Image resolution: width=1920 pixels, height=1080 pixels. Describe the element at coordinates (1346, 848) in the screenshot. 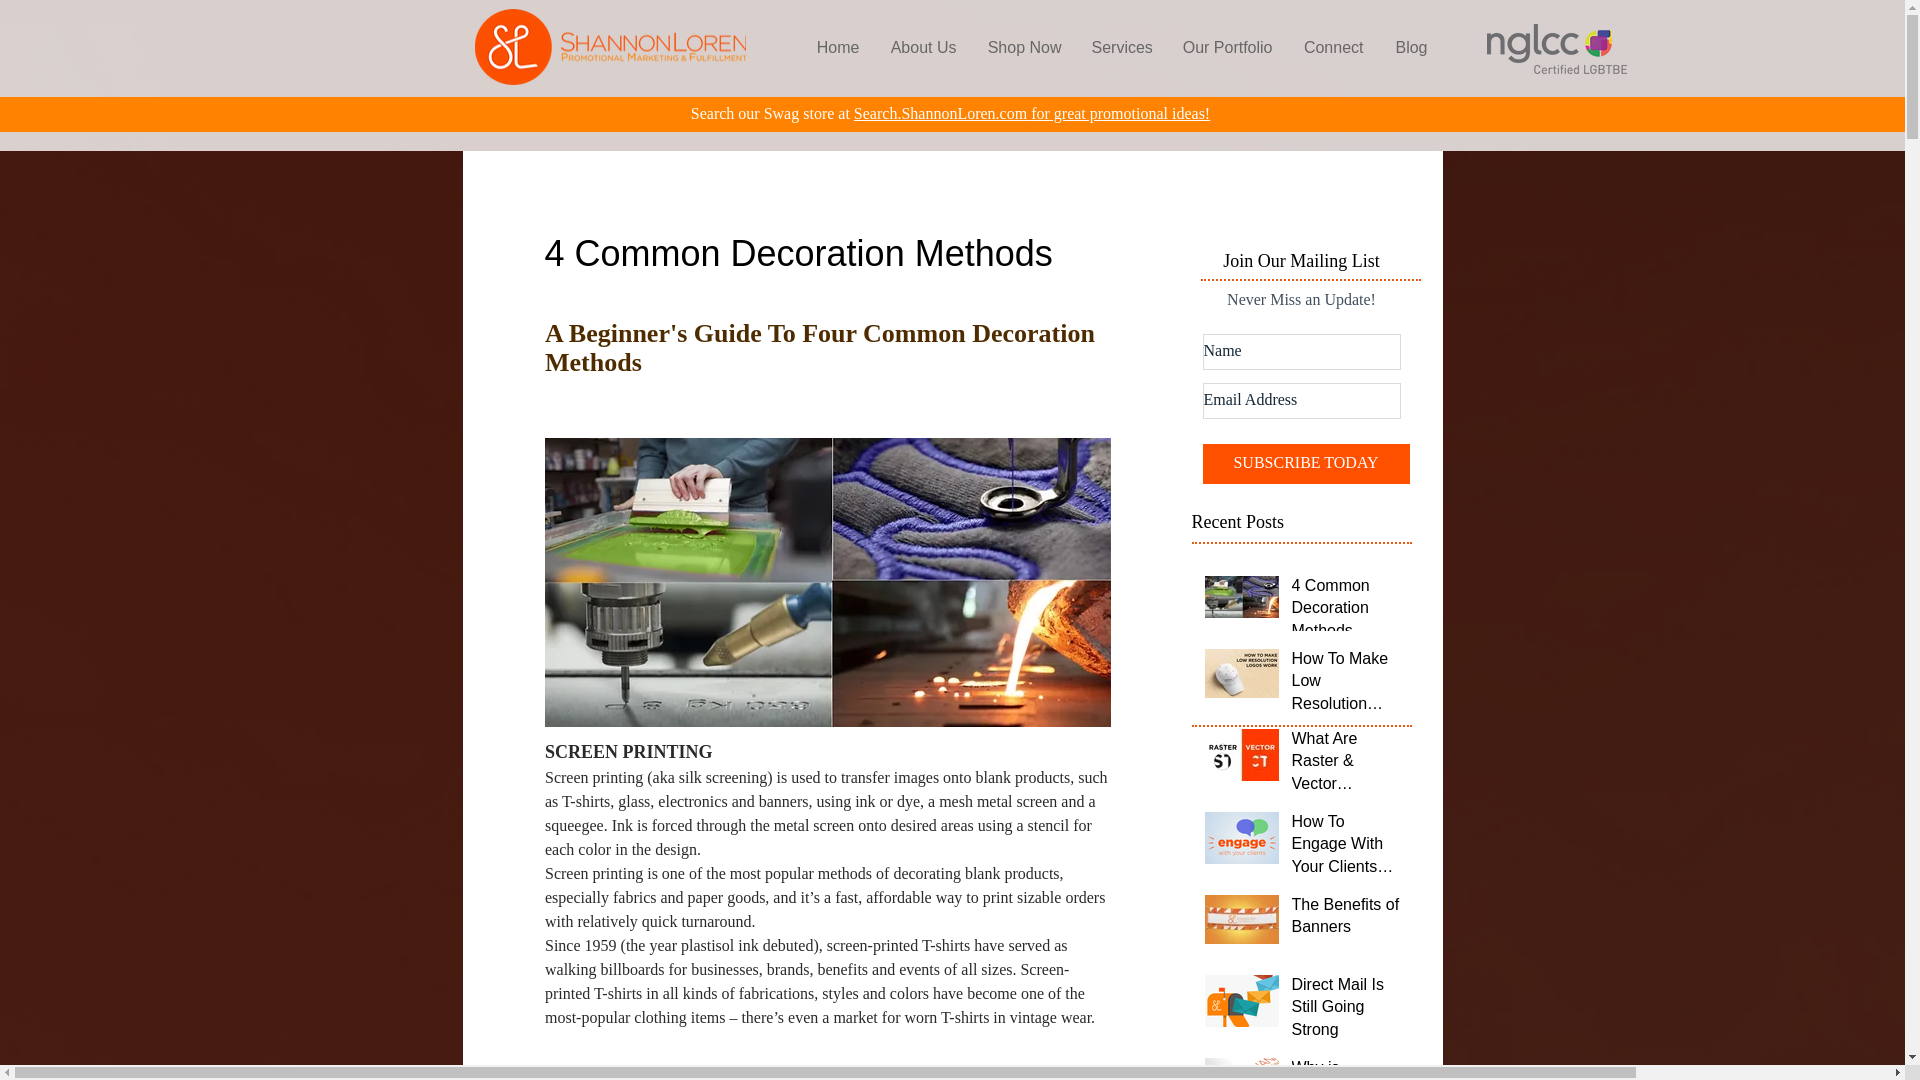

I see `How To Engage With Your Clients More Effectively` at that location.